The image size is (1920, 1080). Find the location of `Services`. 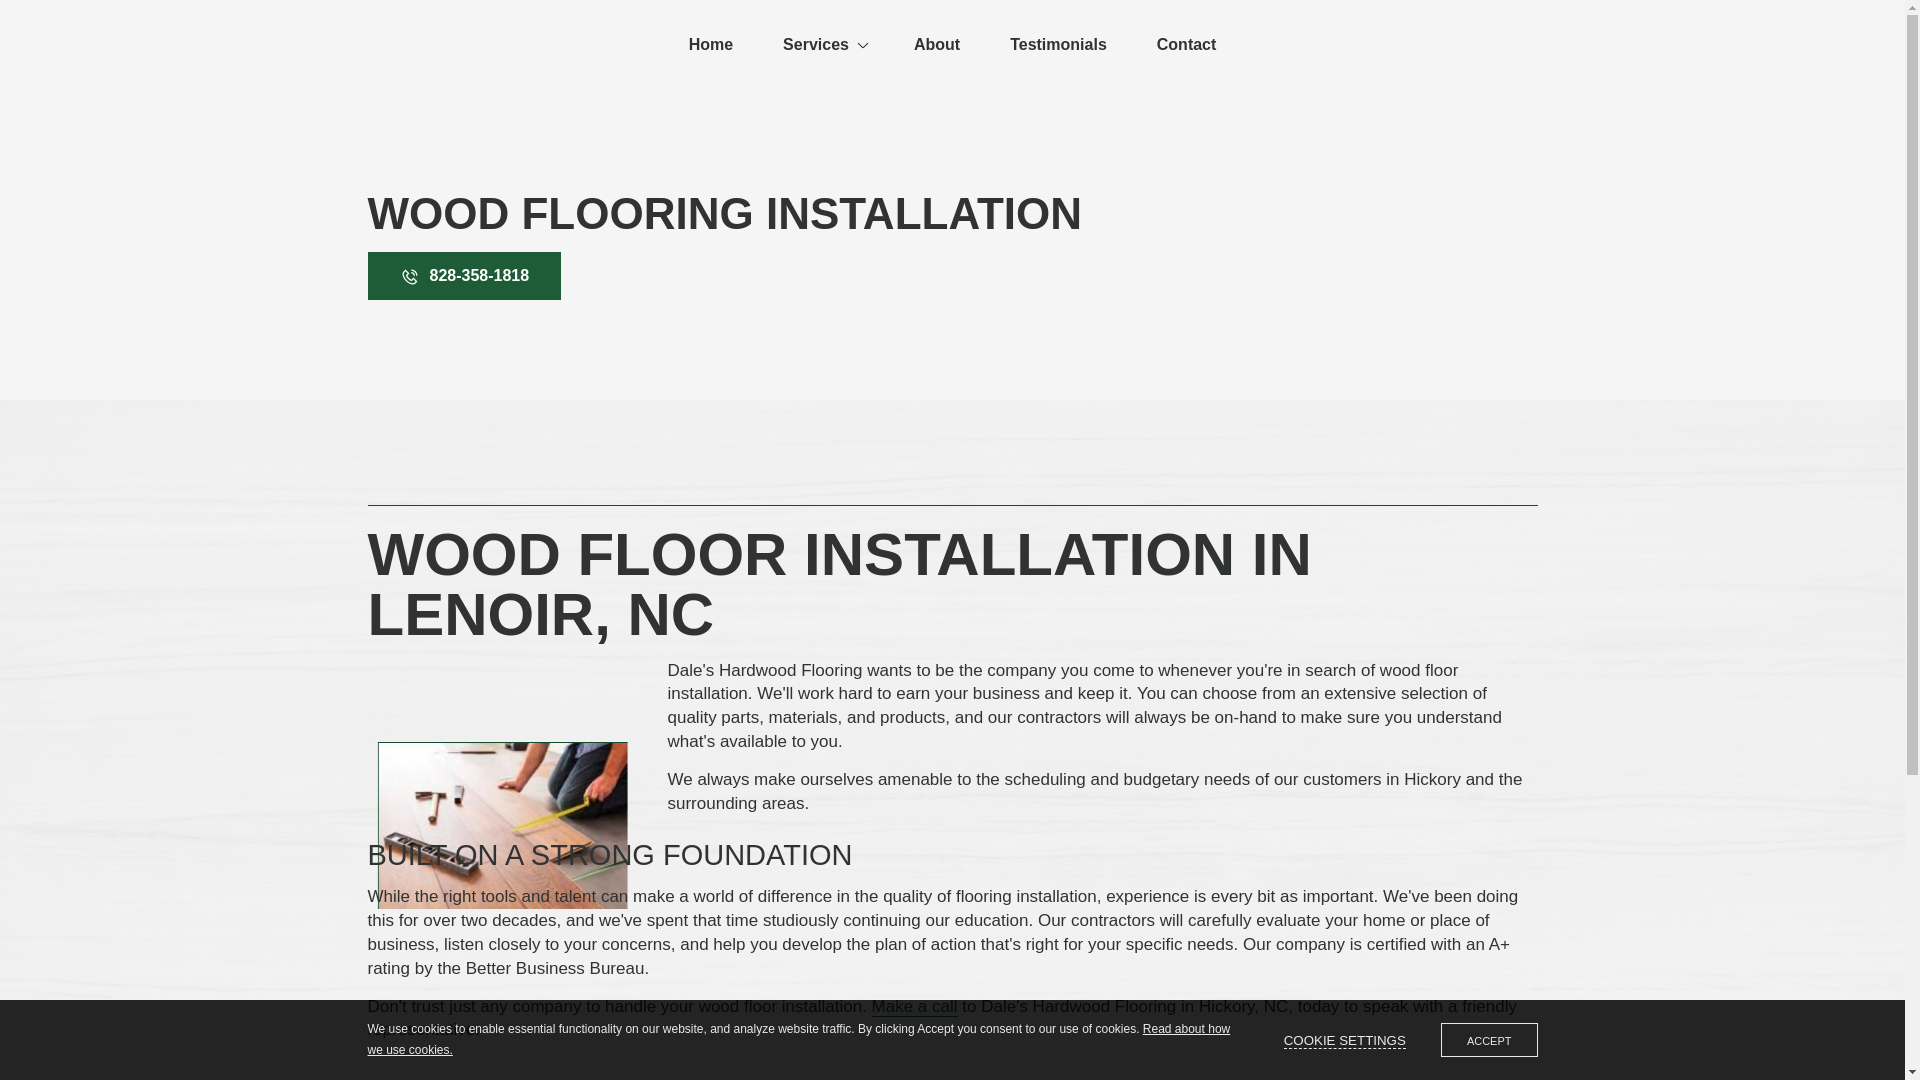

Services is located at coordinates (822, 44).